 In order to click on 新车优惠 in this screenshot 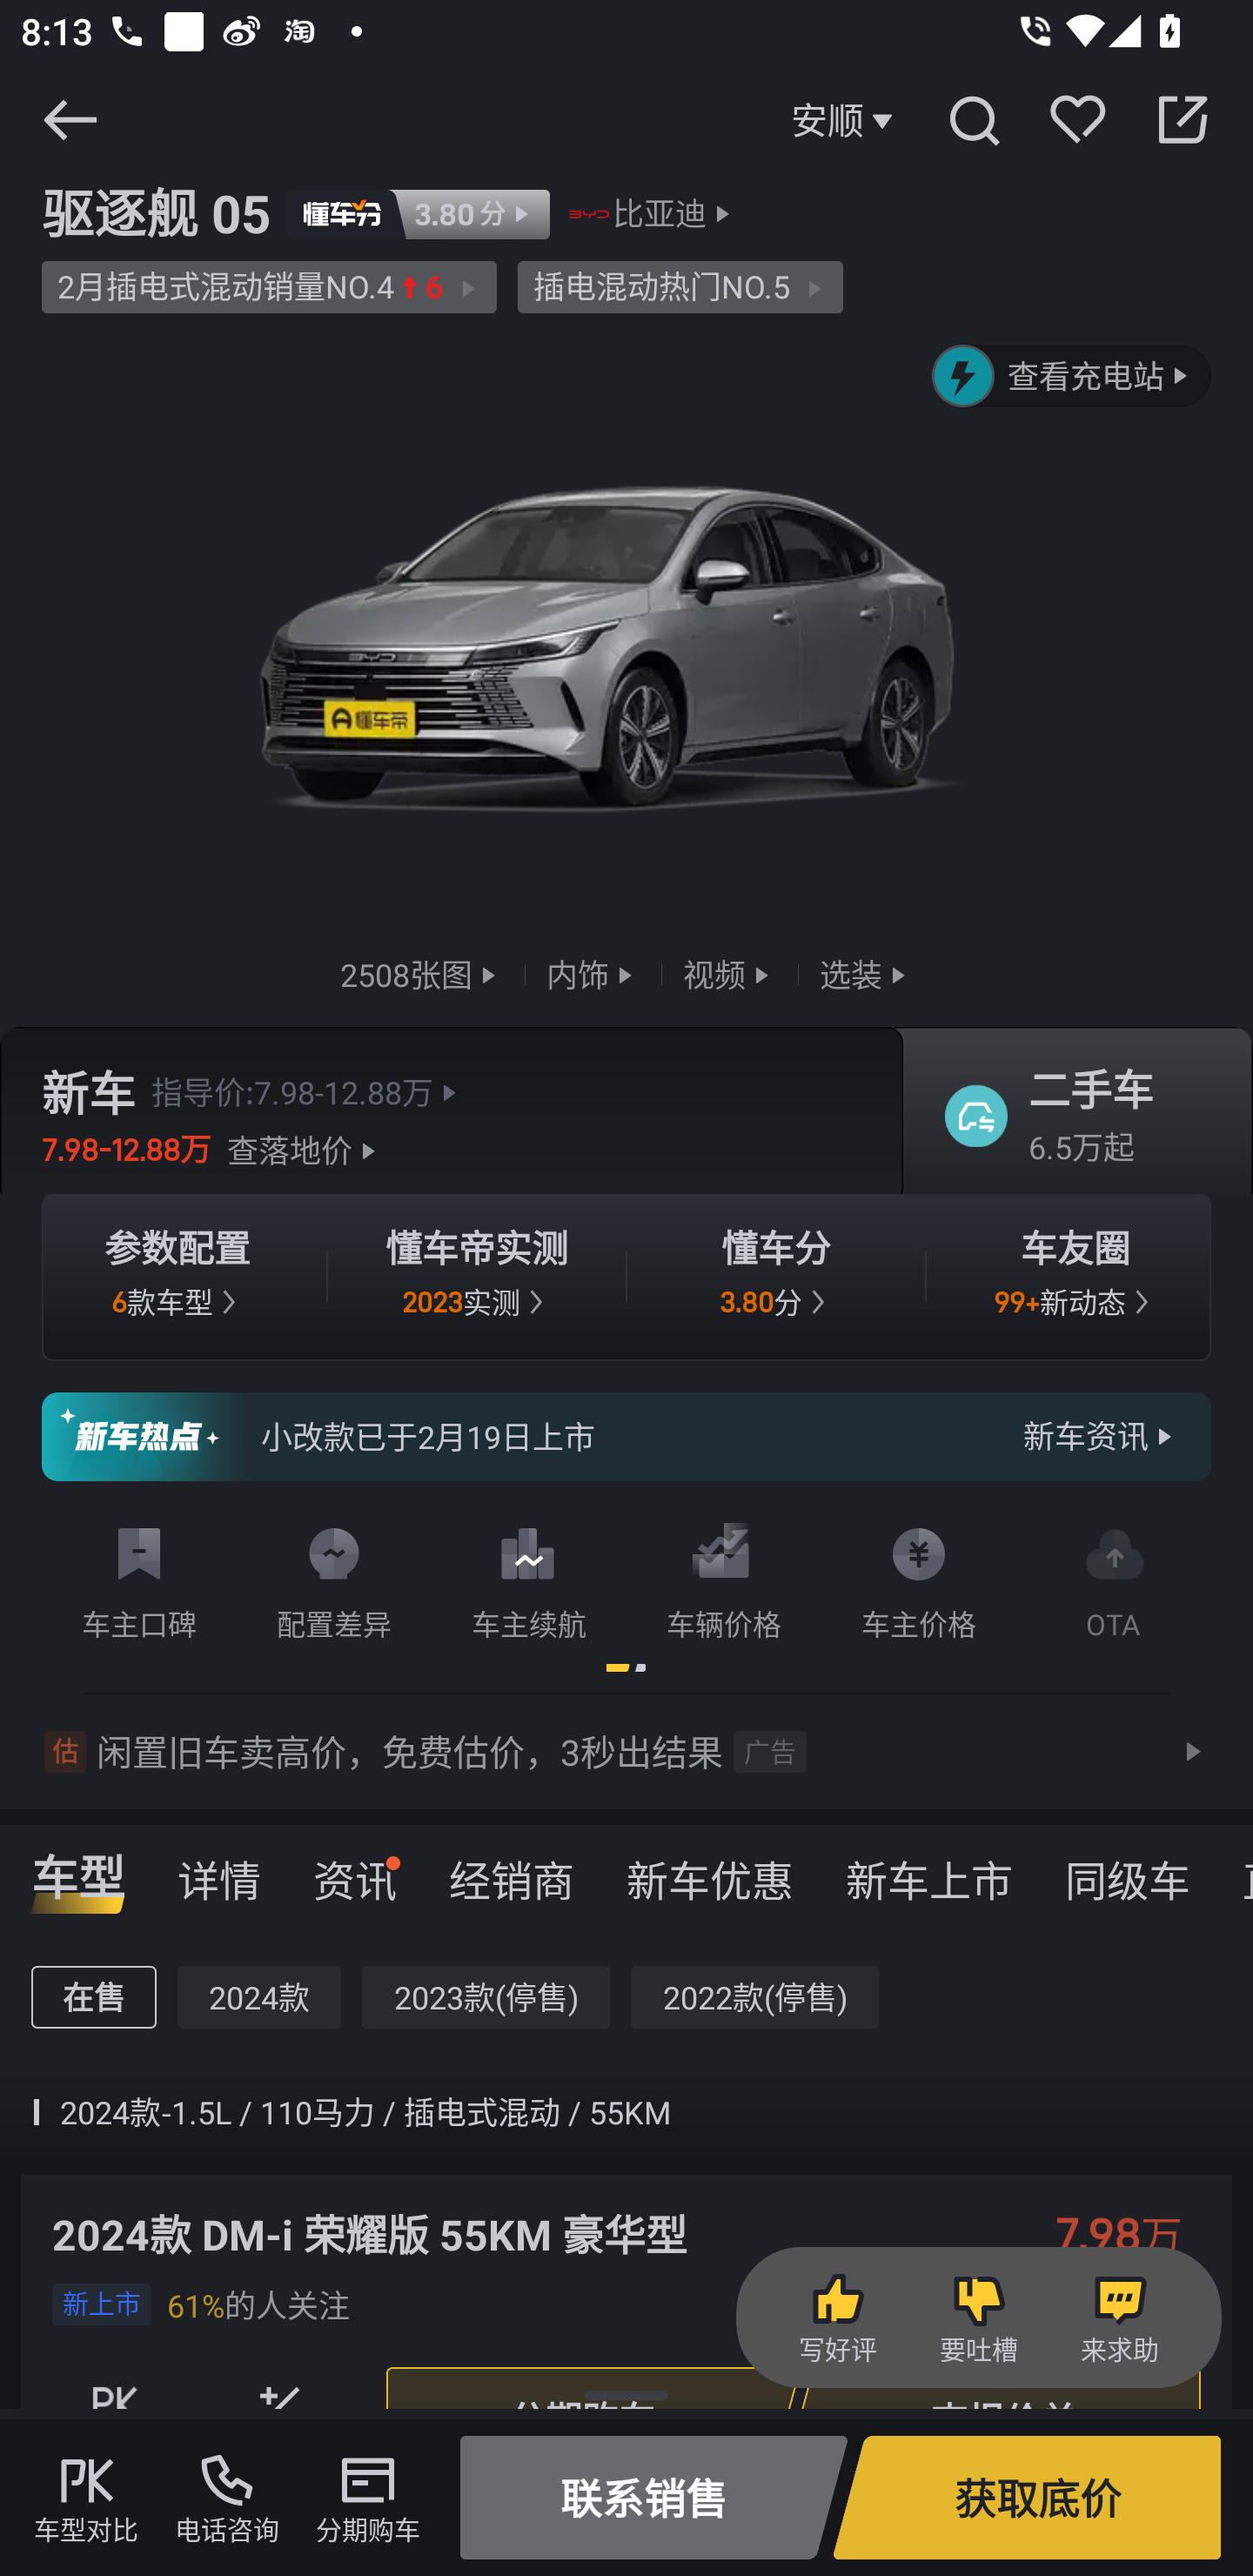, I will do `click(710, 1869)`.